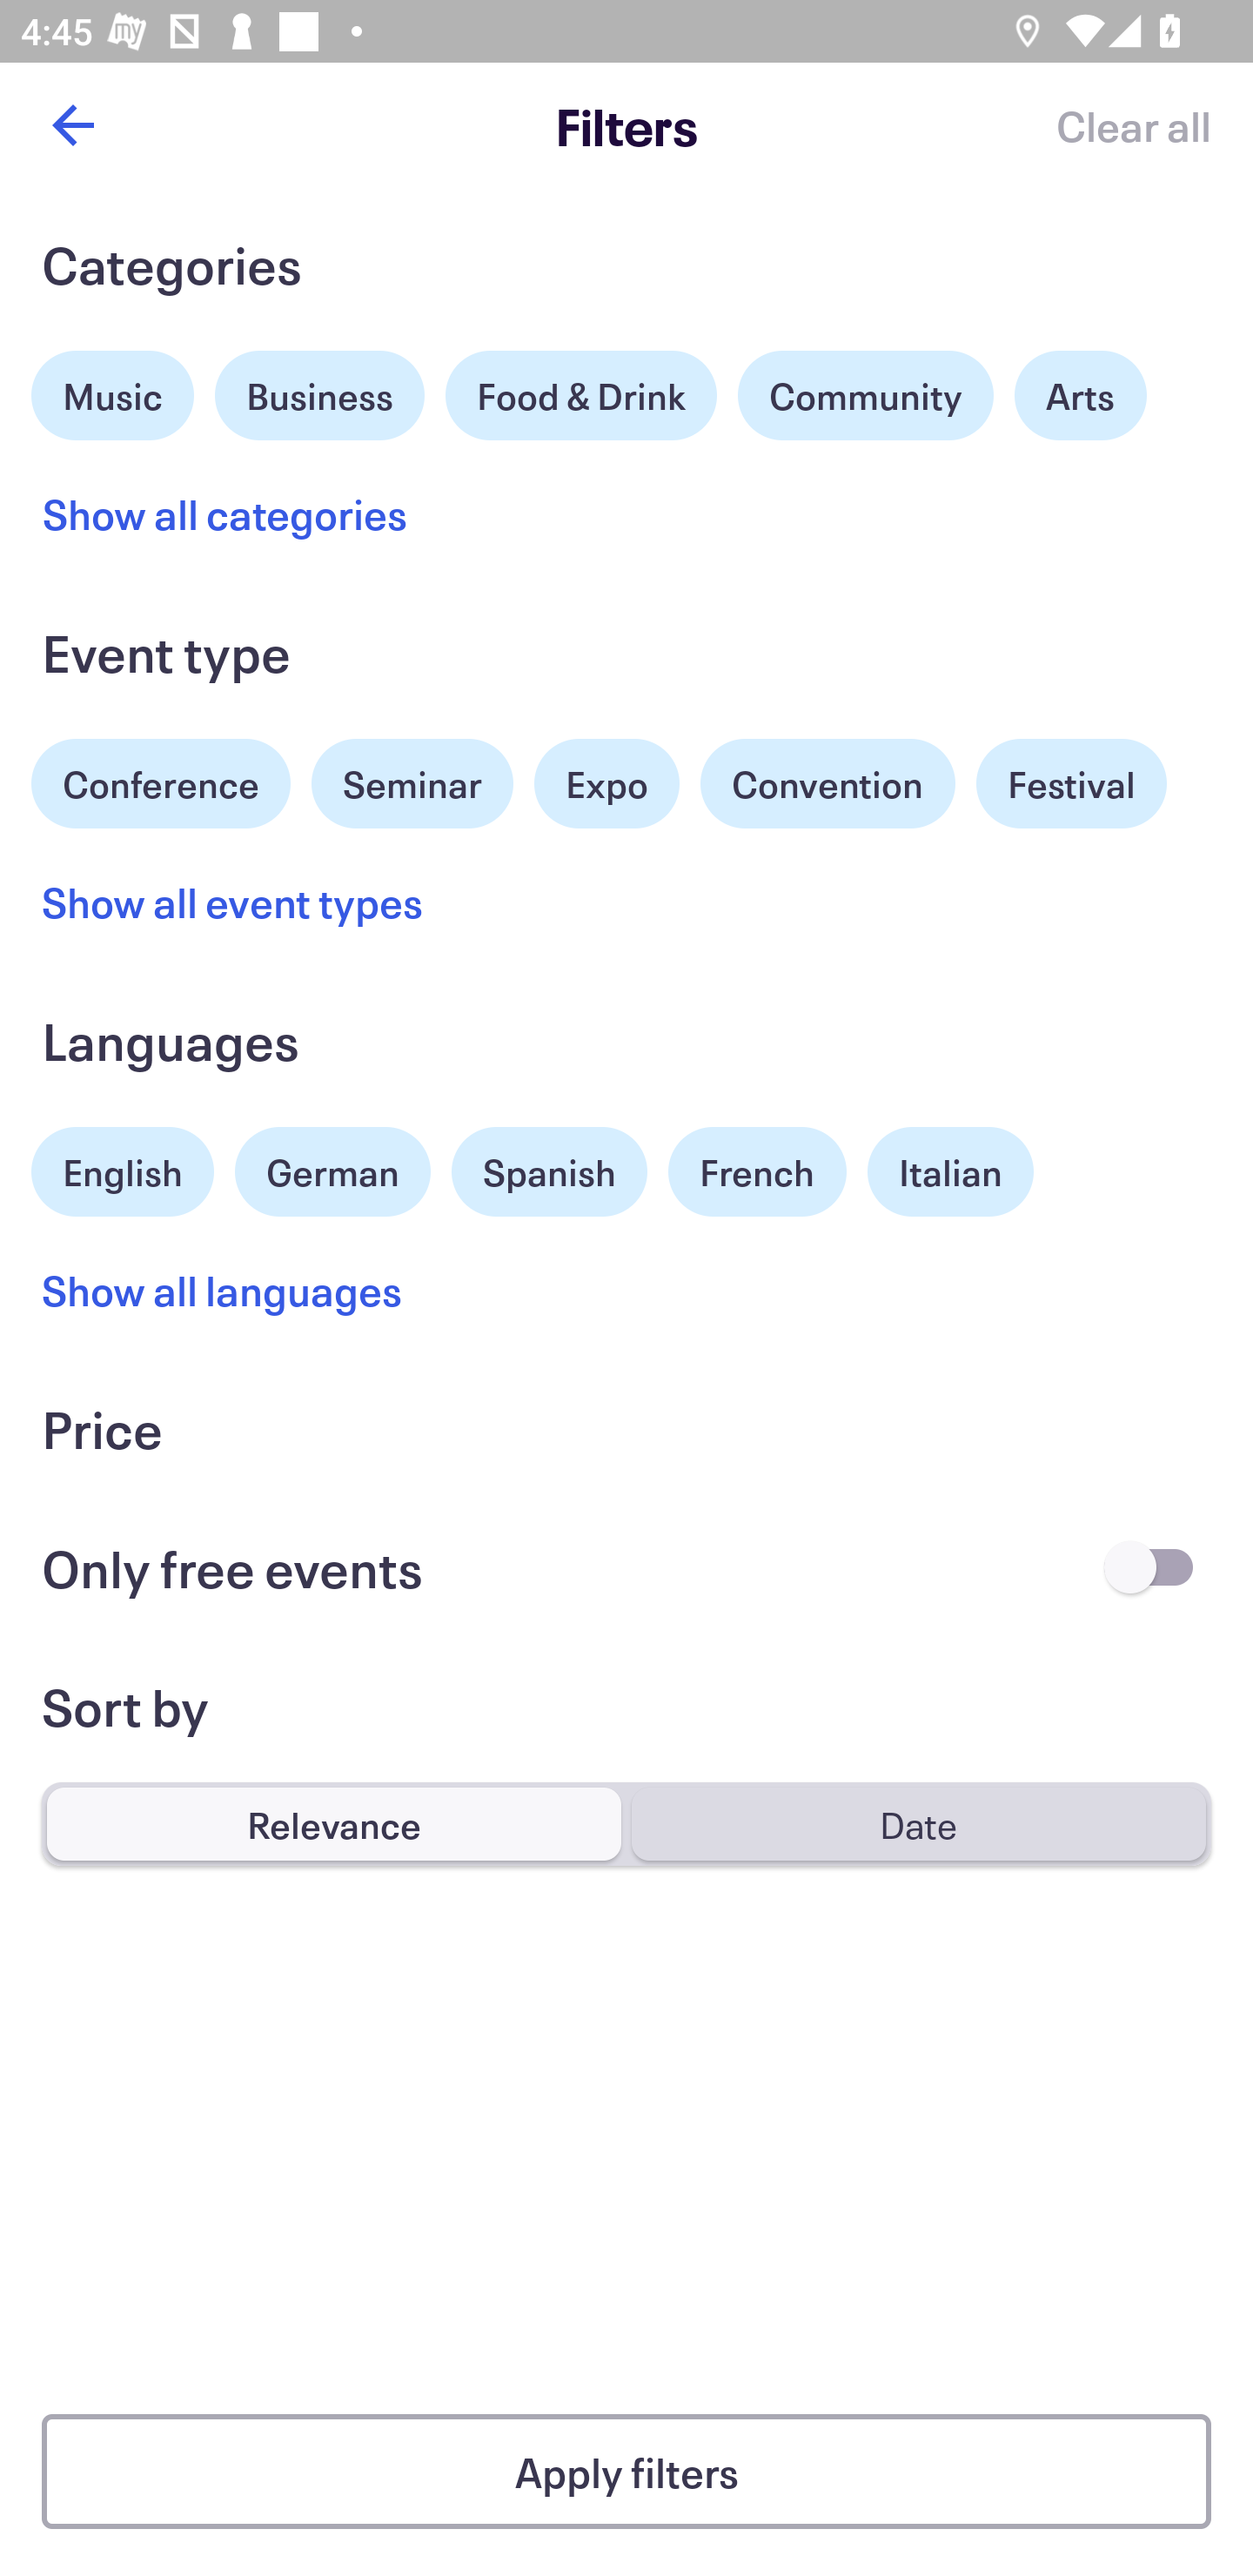  Describe the element at coordinates (223, 1289) in the screenshot. I see `Show all languages` at that location.